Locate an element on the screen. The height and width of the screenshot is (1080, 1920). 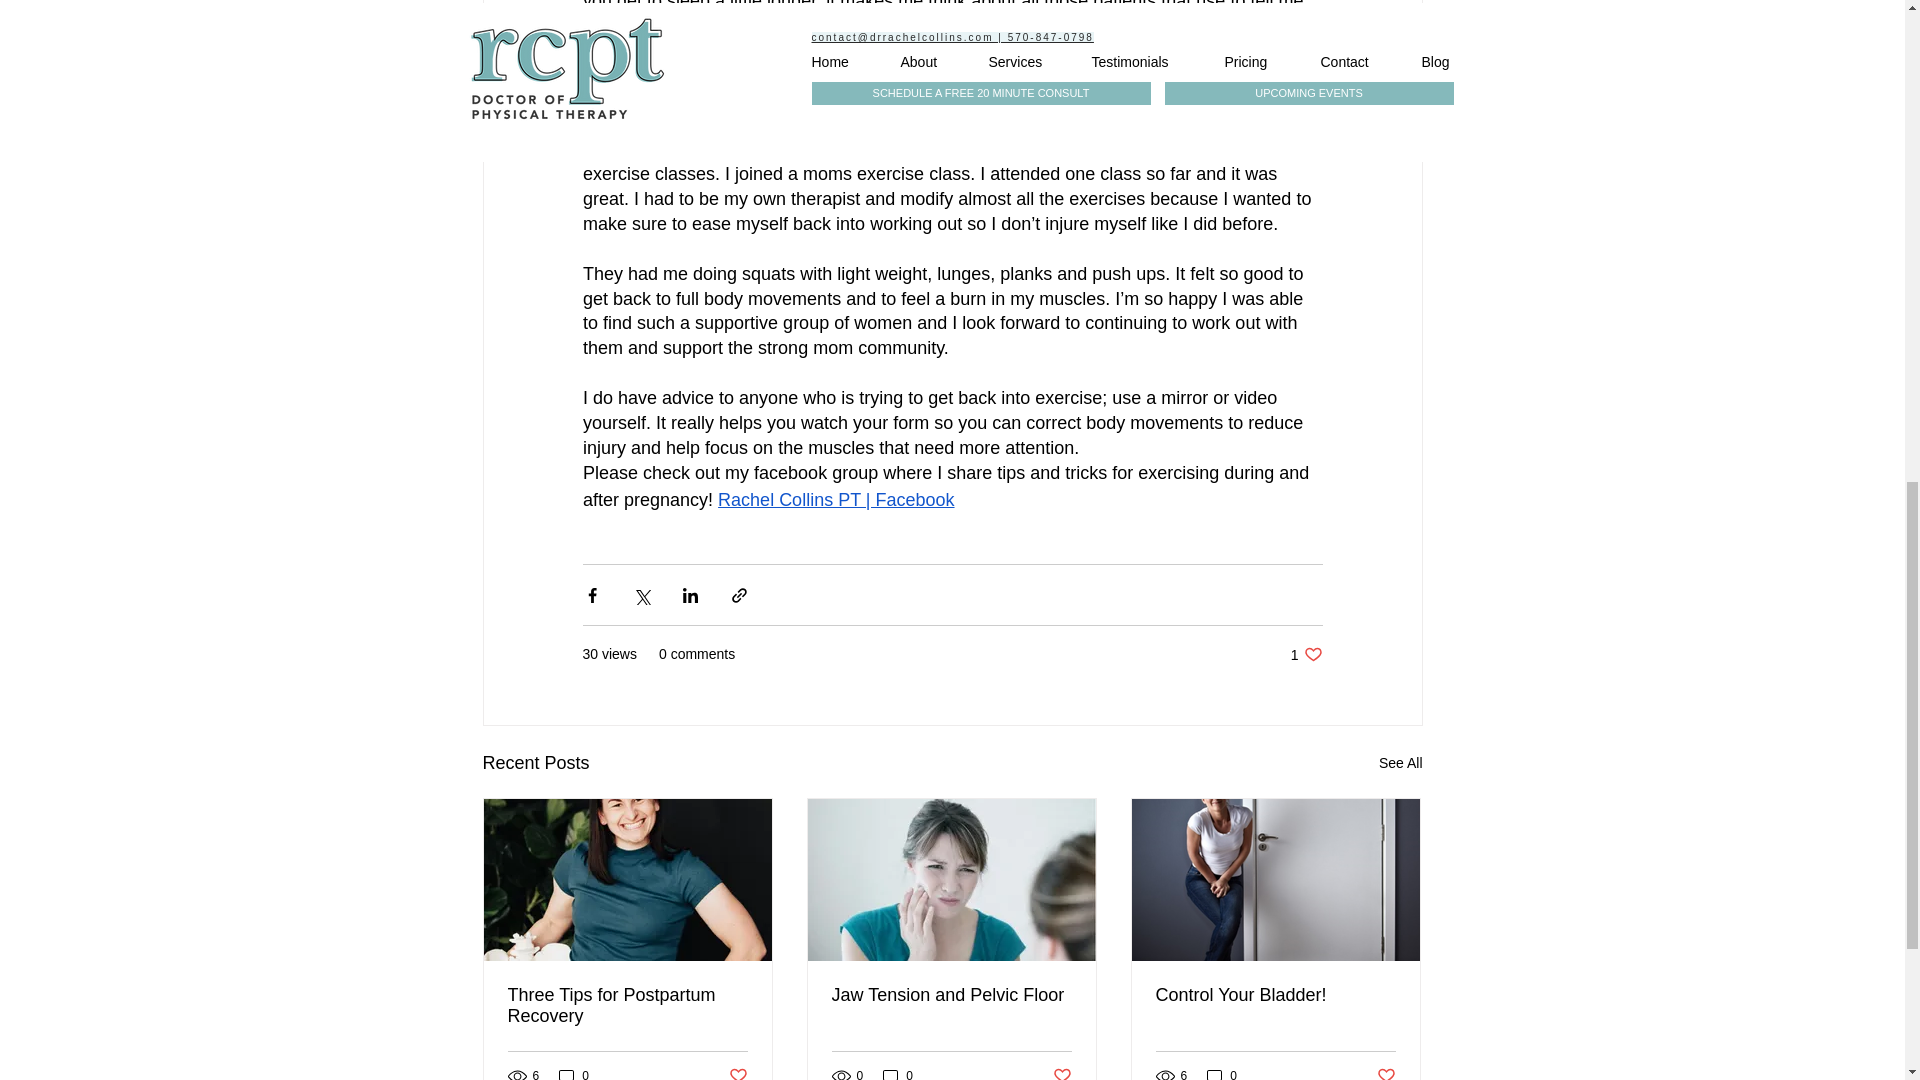
Post not marked as liked is located at coordinates (951, 994).